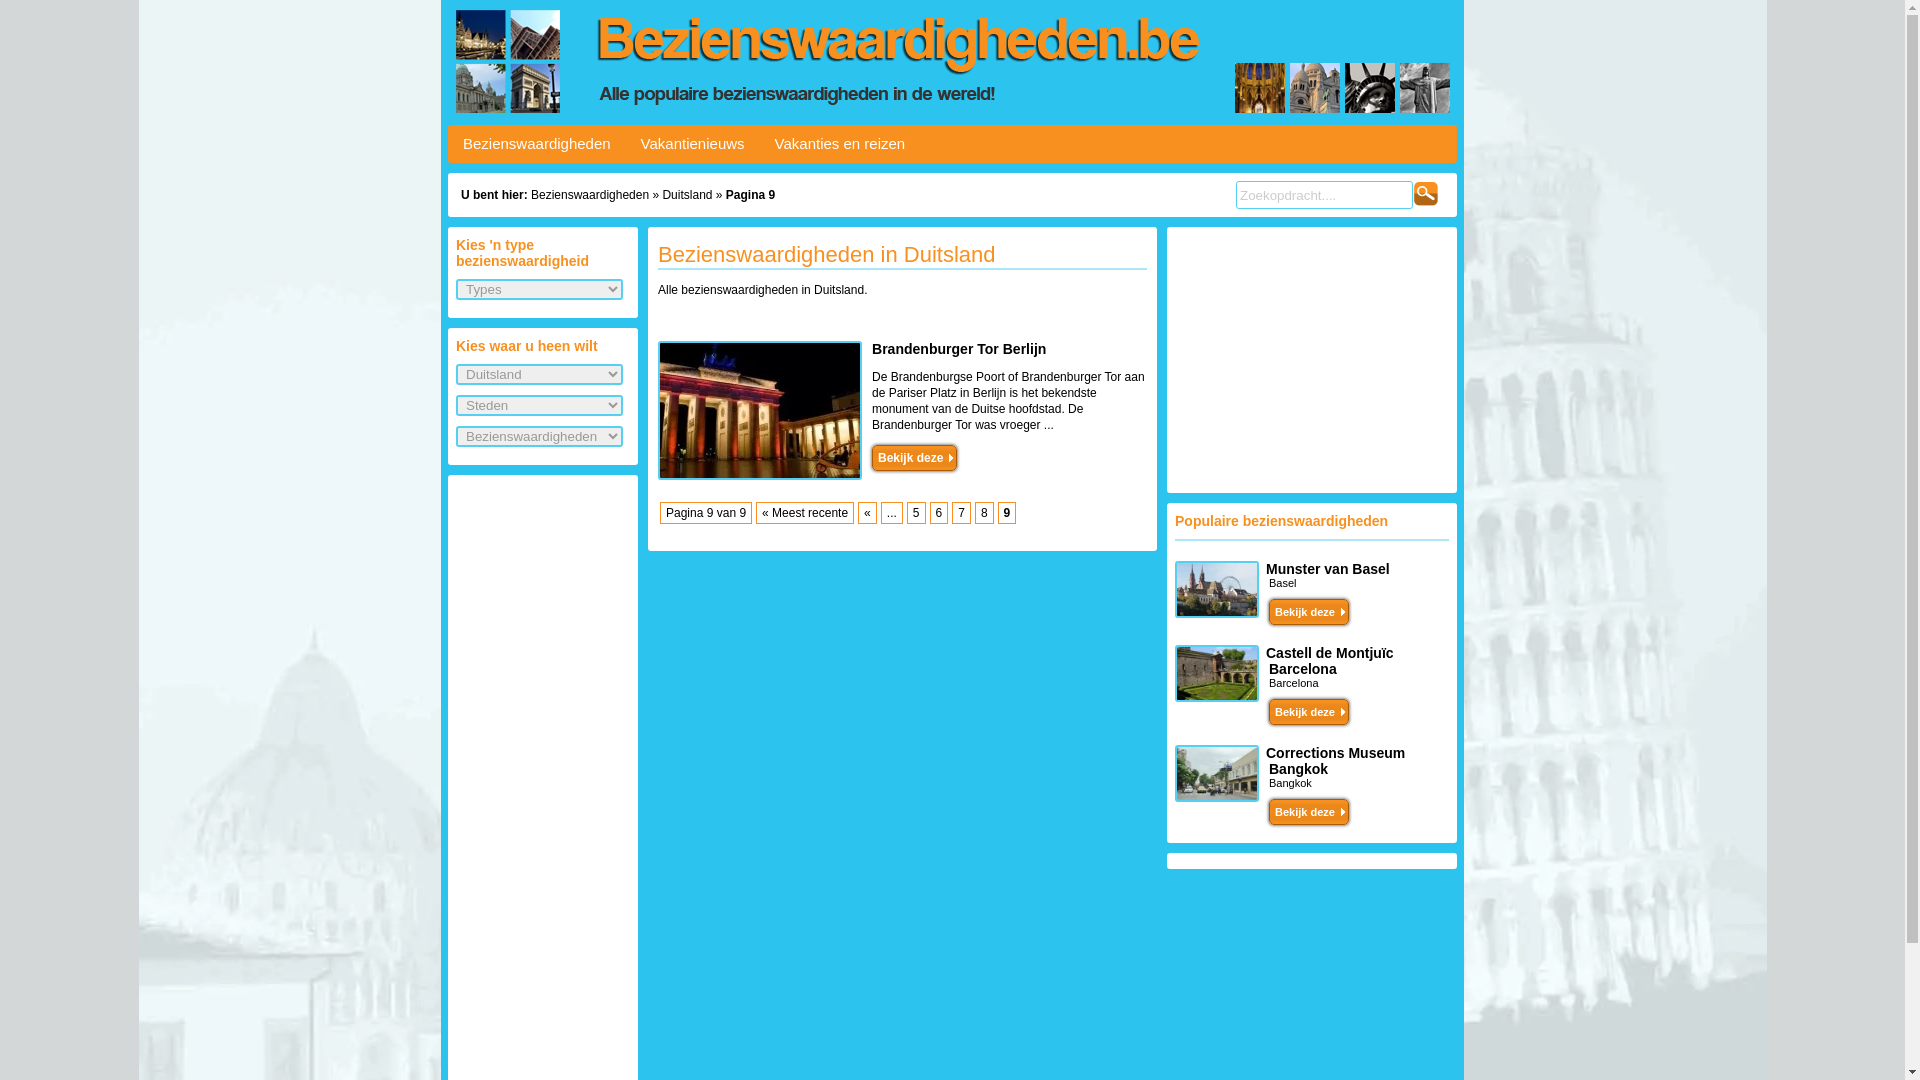  Describe the element at coordinates (916, 513) in the screenshot. I see `5` at that location.